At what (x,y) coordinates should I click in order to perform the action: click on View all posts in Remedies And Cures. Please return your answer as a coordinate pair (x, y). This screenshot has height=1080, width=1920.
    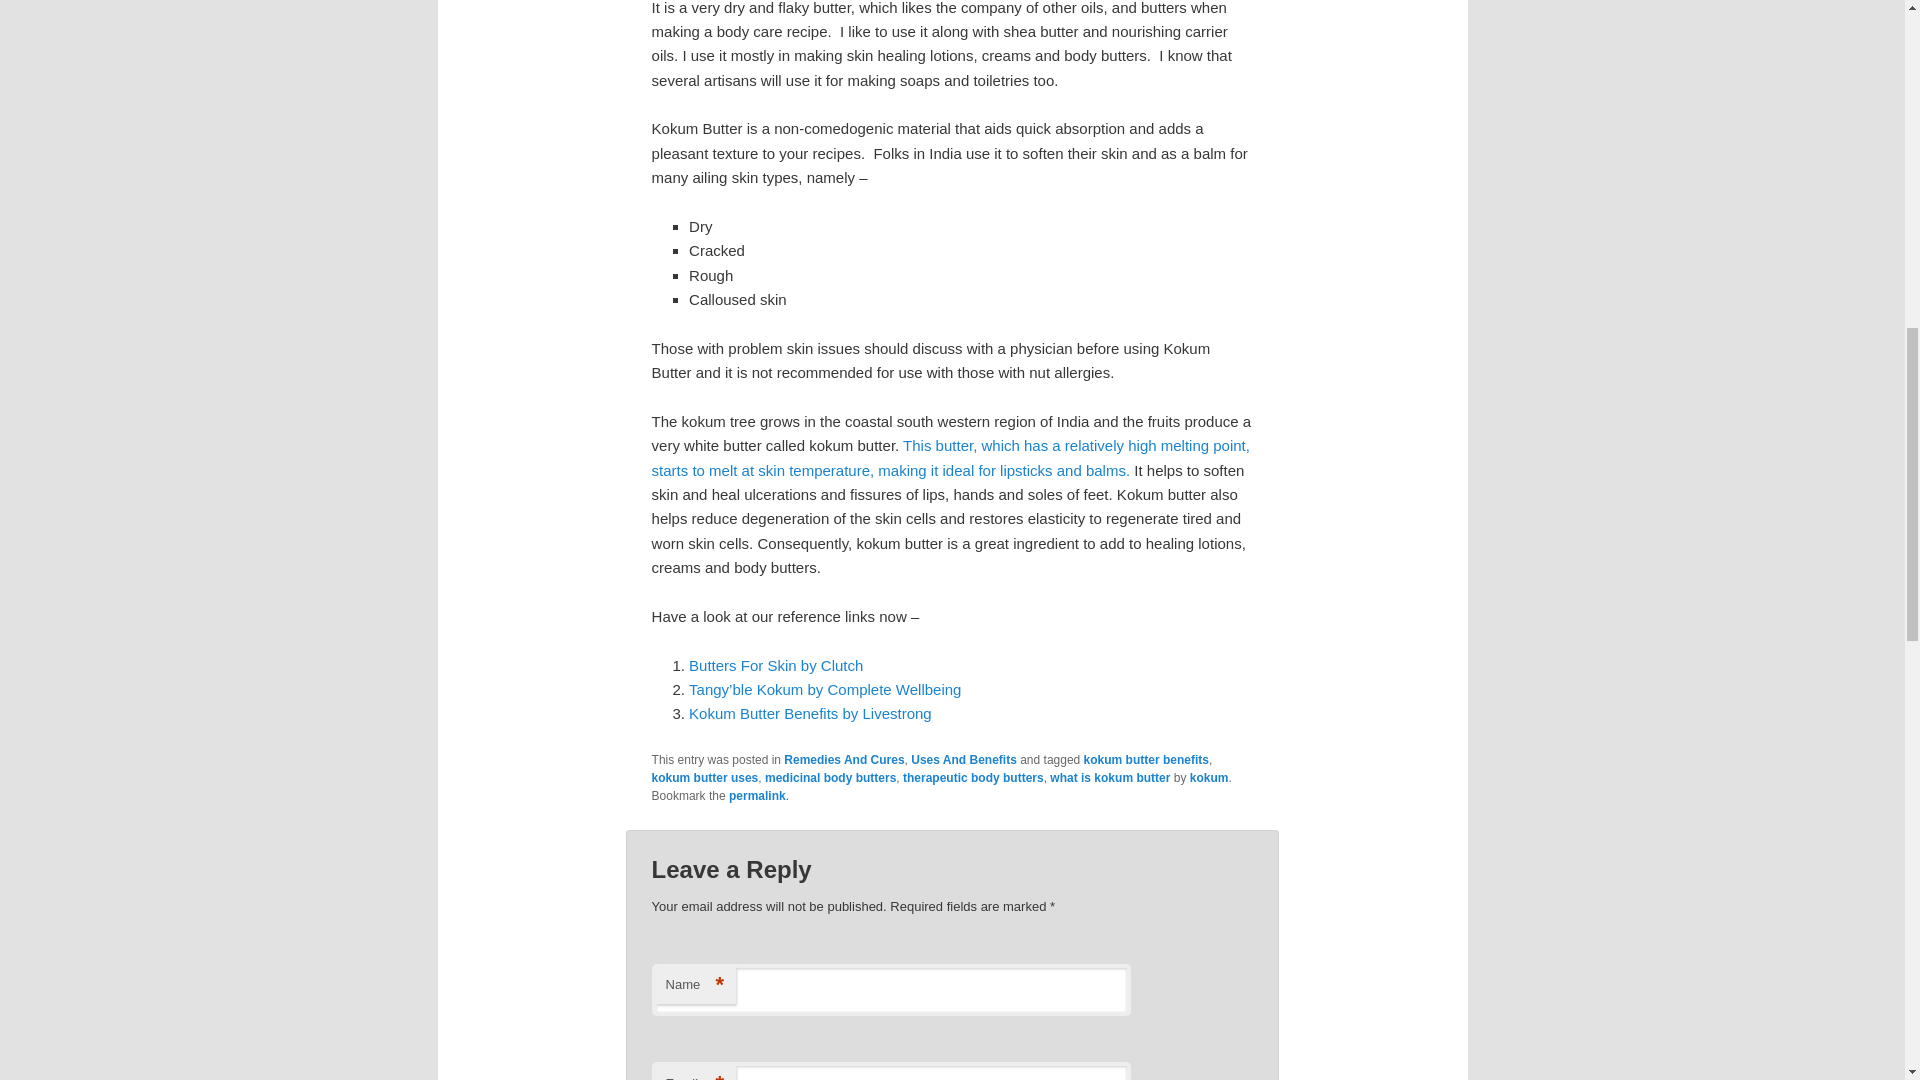
    Looking at the image, I should click on (844, 759).